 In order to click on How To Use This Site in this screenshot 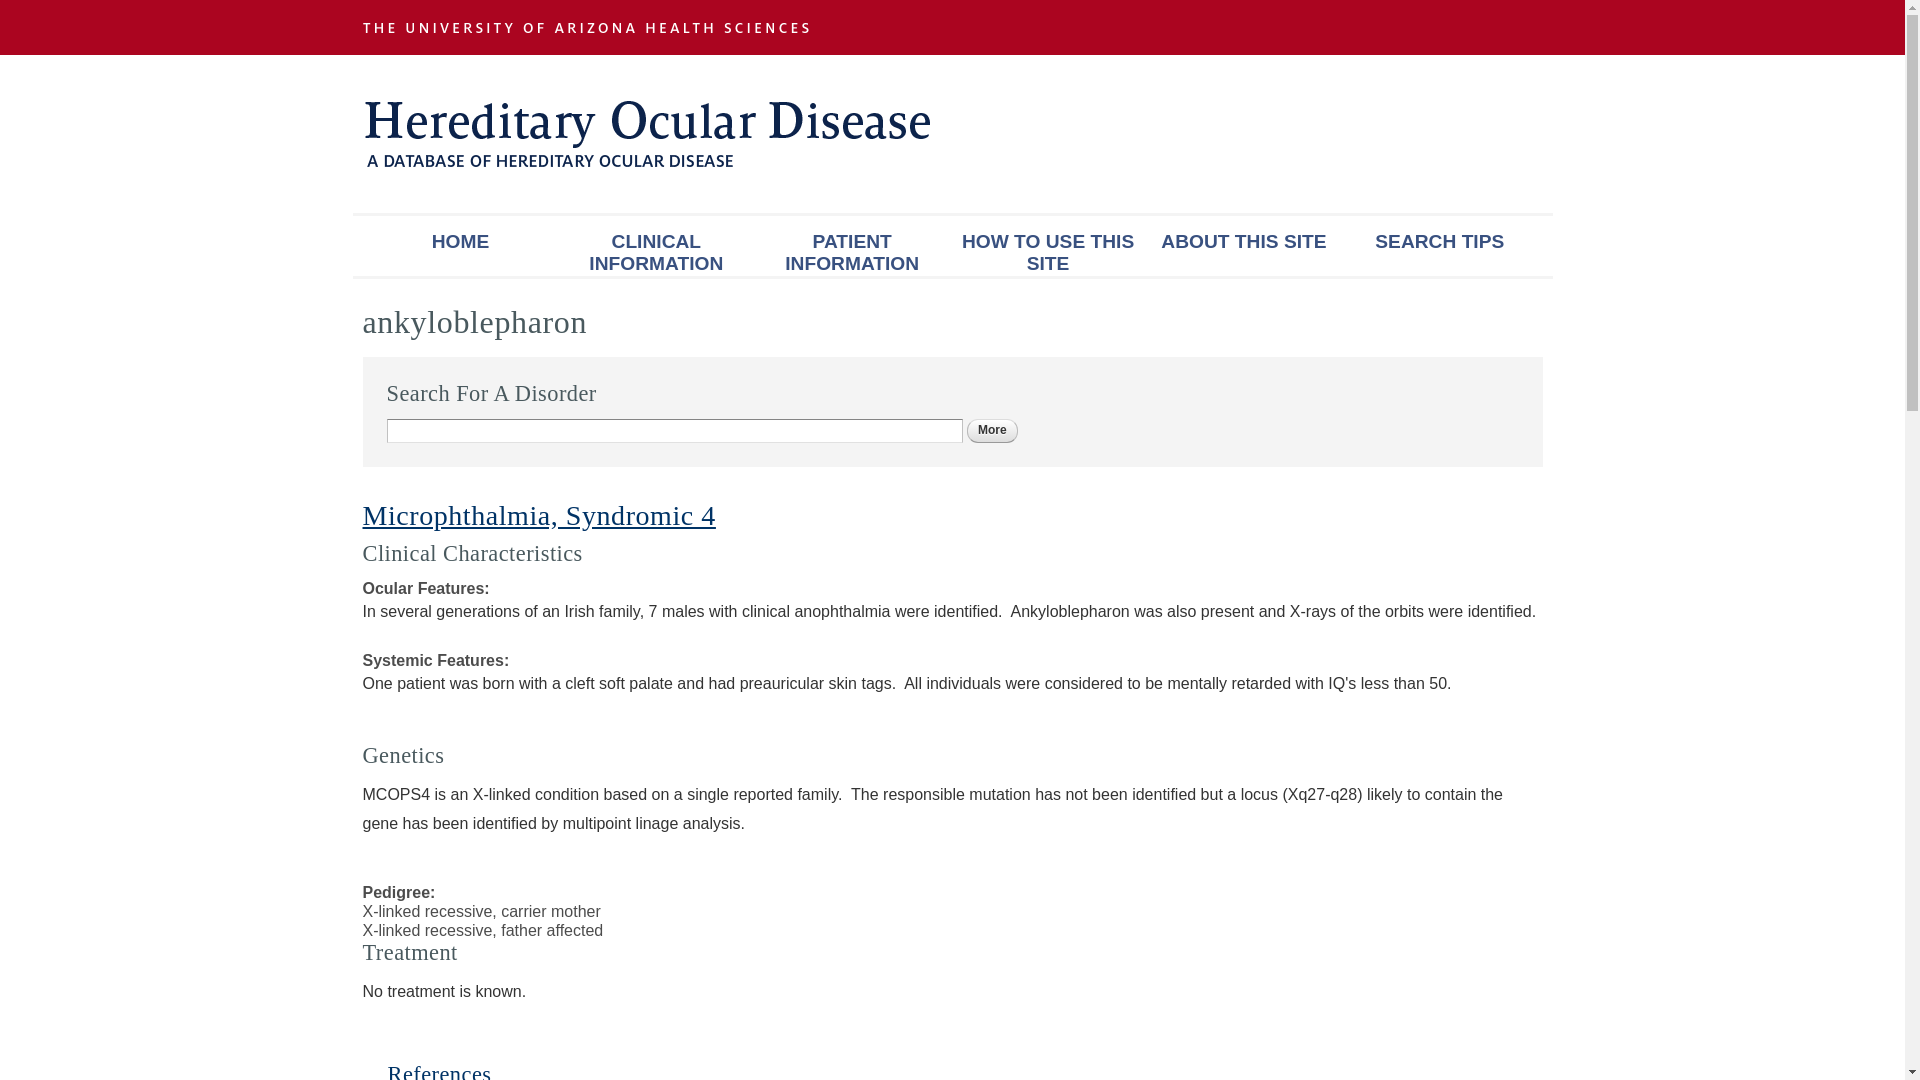, I will do `click(852, 246)`.